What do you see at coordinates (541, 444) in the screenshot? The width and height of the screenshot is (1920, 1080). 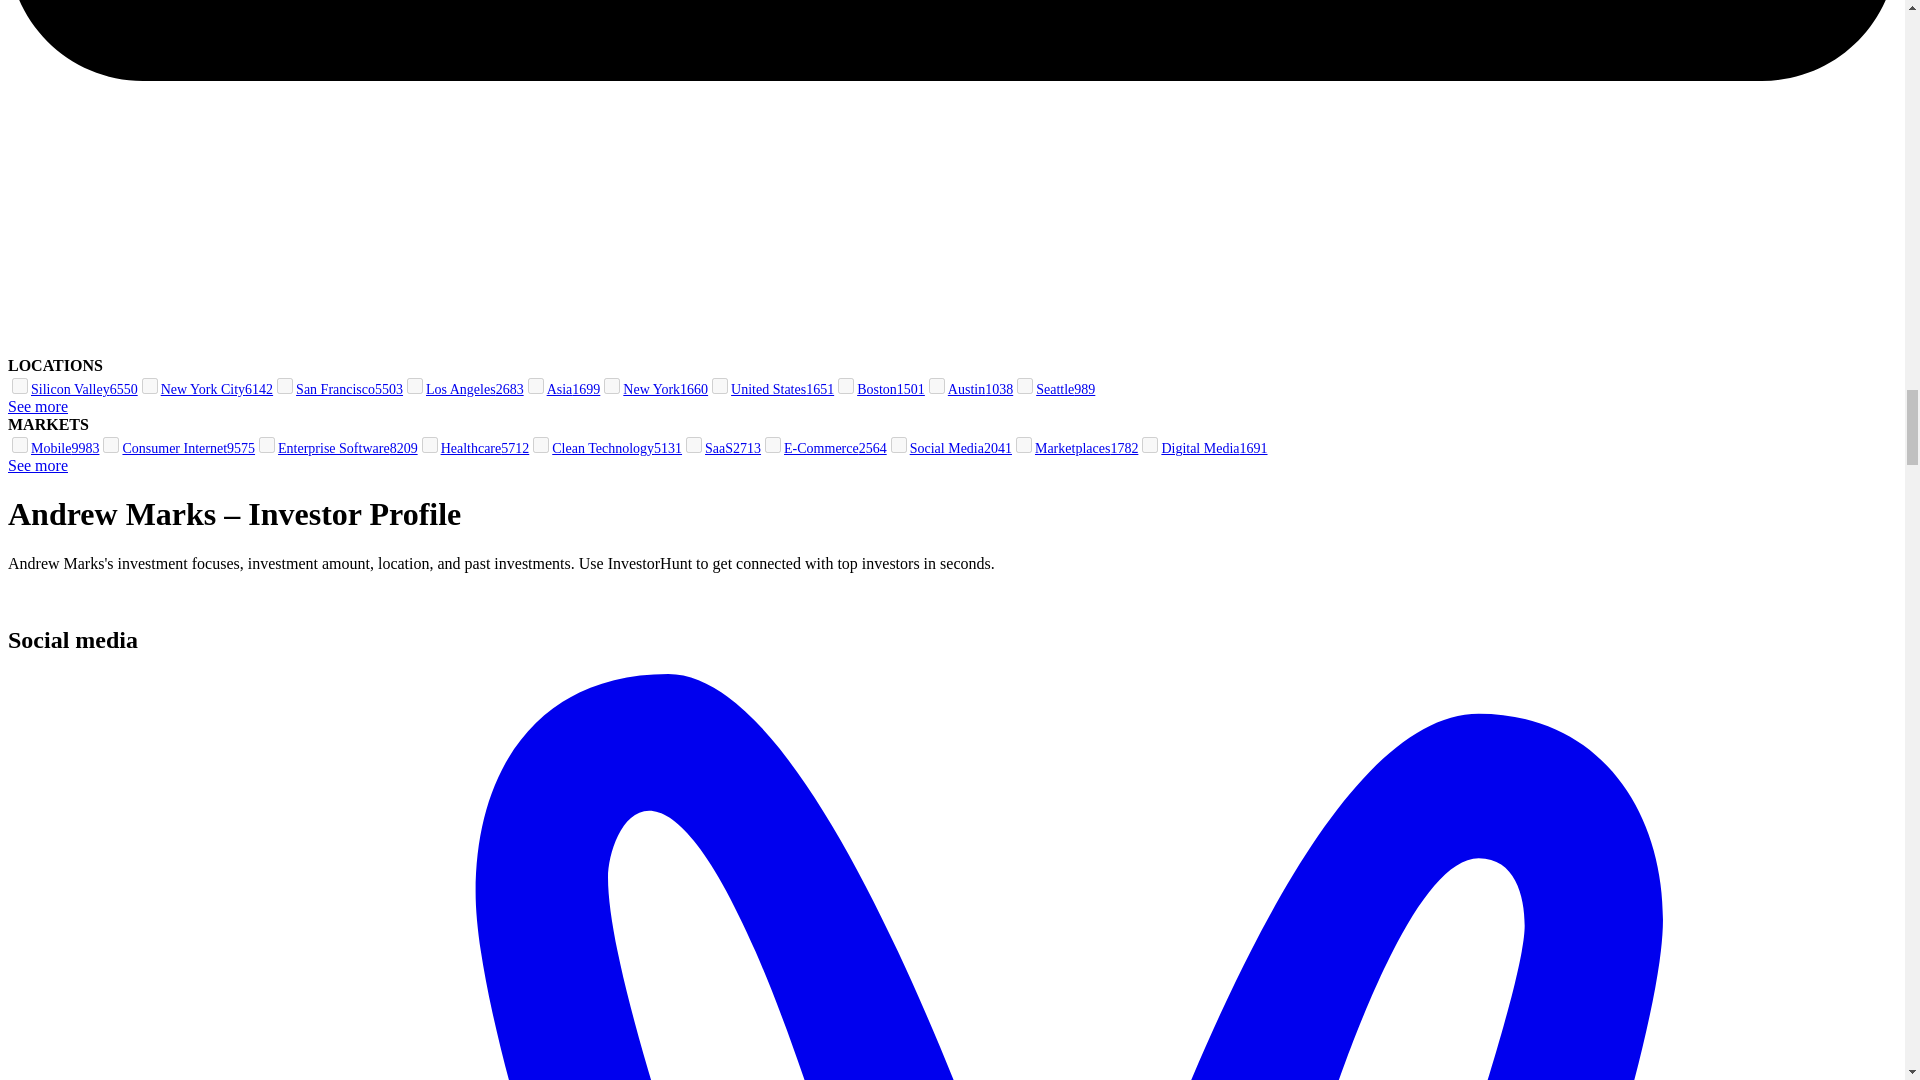 I see `on` at bounding box center [541, 444].